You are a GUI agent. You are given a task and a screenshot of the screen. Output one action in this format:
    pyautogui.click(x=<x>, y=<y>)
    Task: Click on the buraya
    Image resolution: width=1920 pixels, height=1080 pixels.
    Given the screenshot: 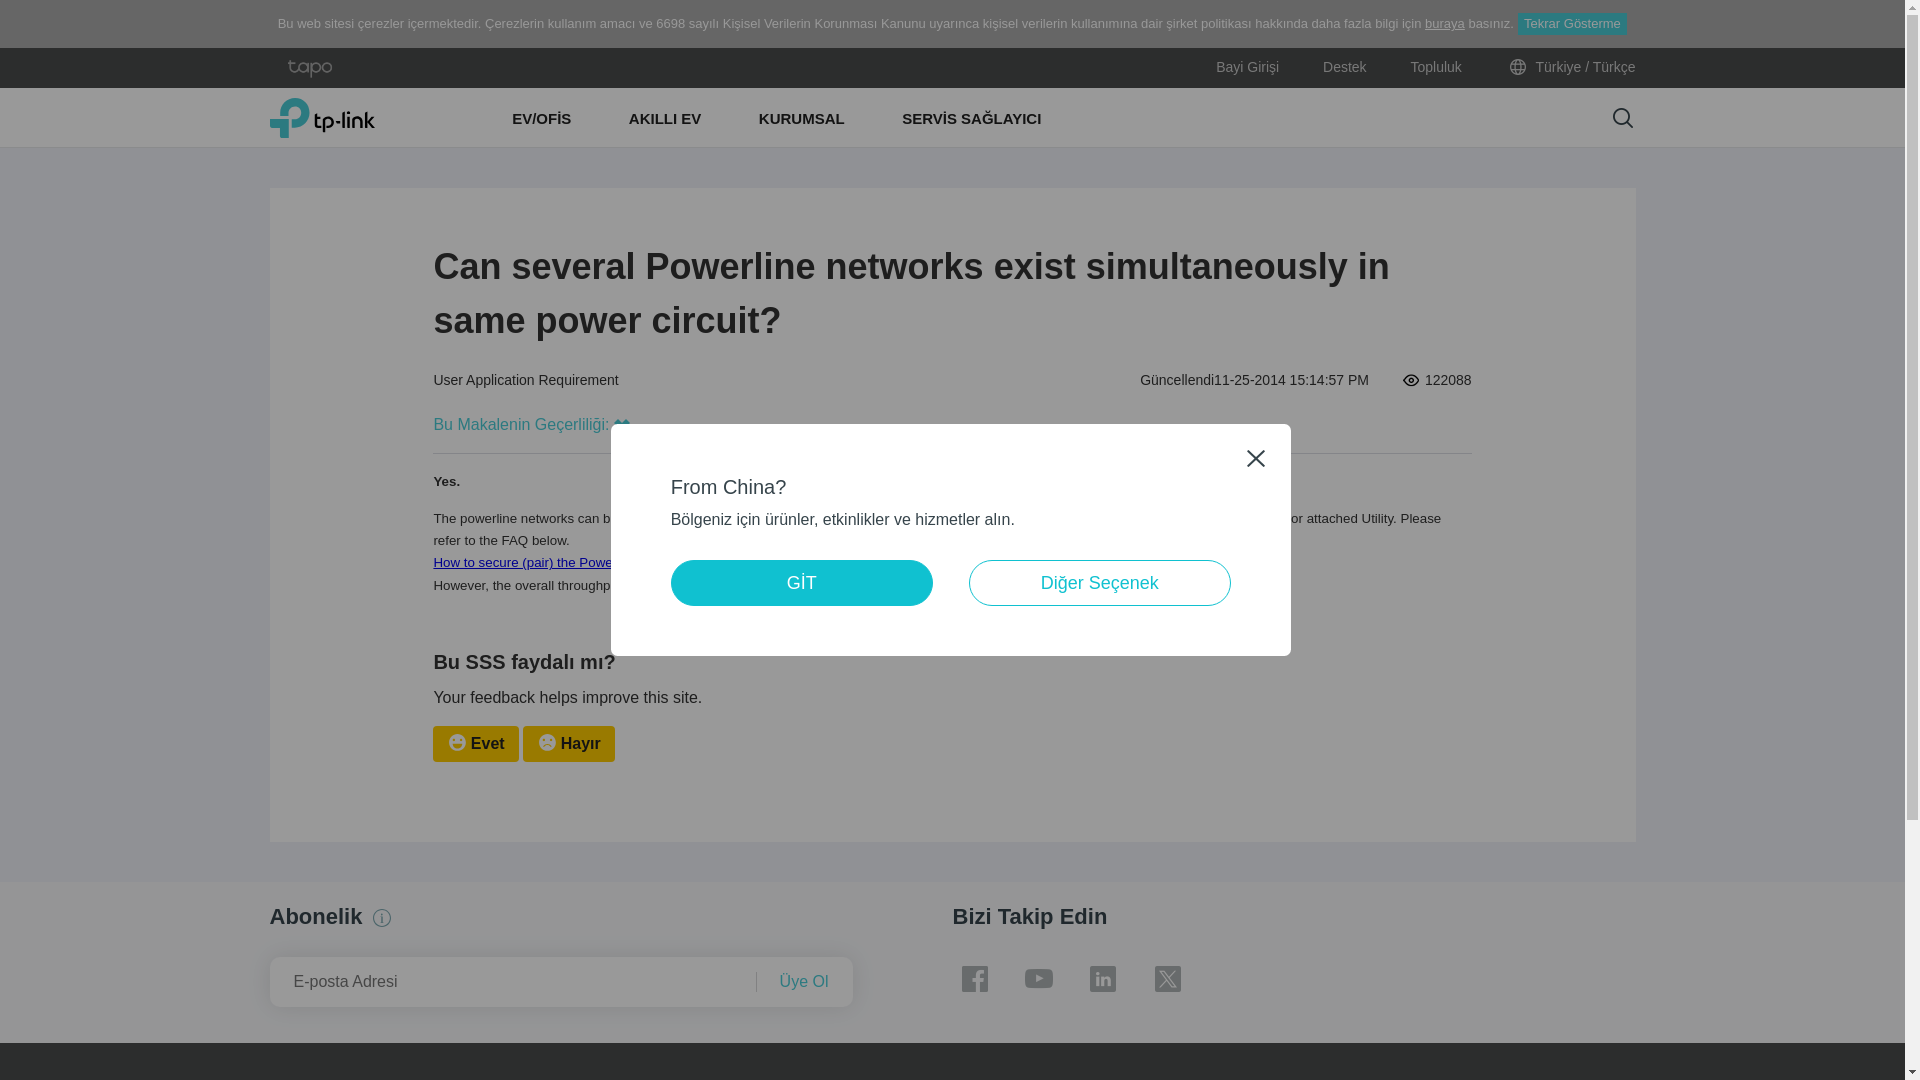 What is the action you would take?
    pyautogui.click(x=1444, y=24)
    